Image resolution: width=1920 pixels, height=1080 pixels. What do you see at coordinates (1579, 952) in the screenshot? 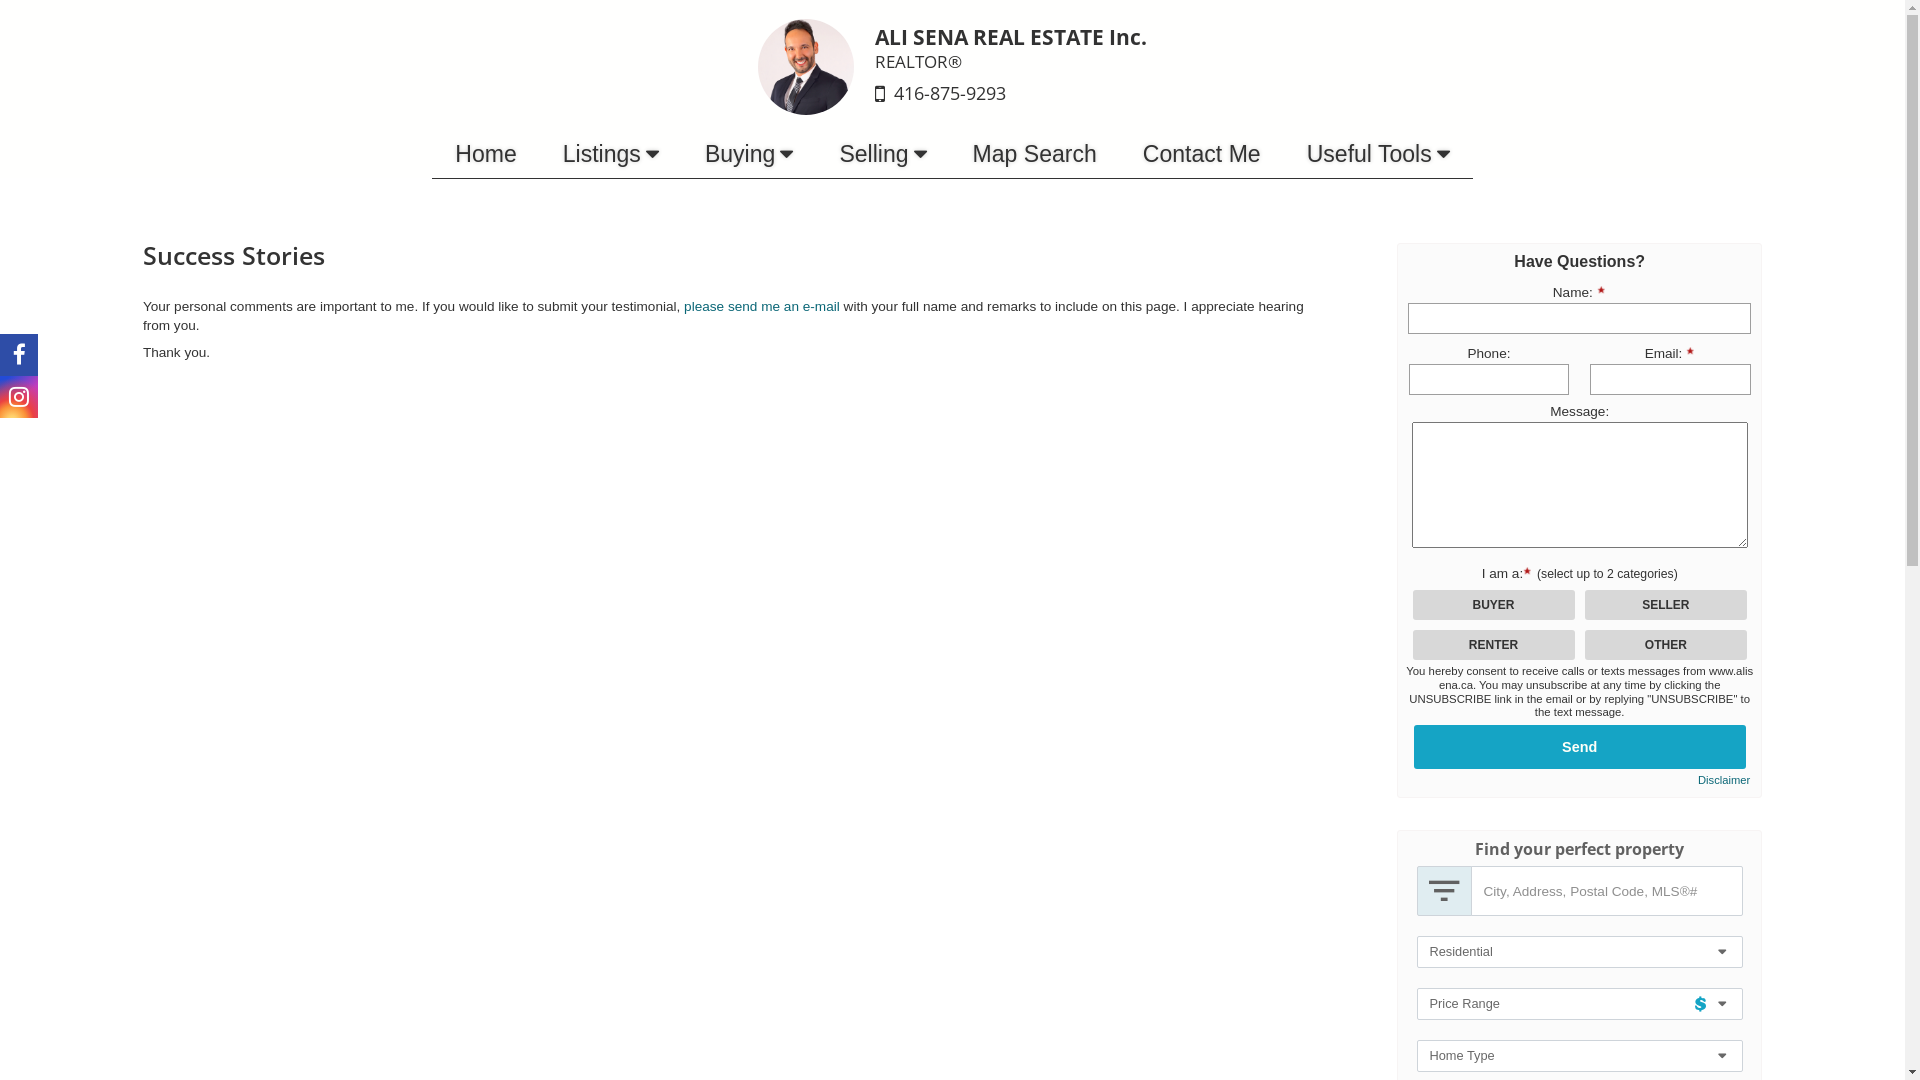
I see `Residential` at bounding box center [1579, 952].